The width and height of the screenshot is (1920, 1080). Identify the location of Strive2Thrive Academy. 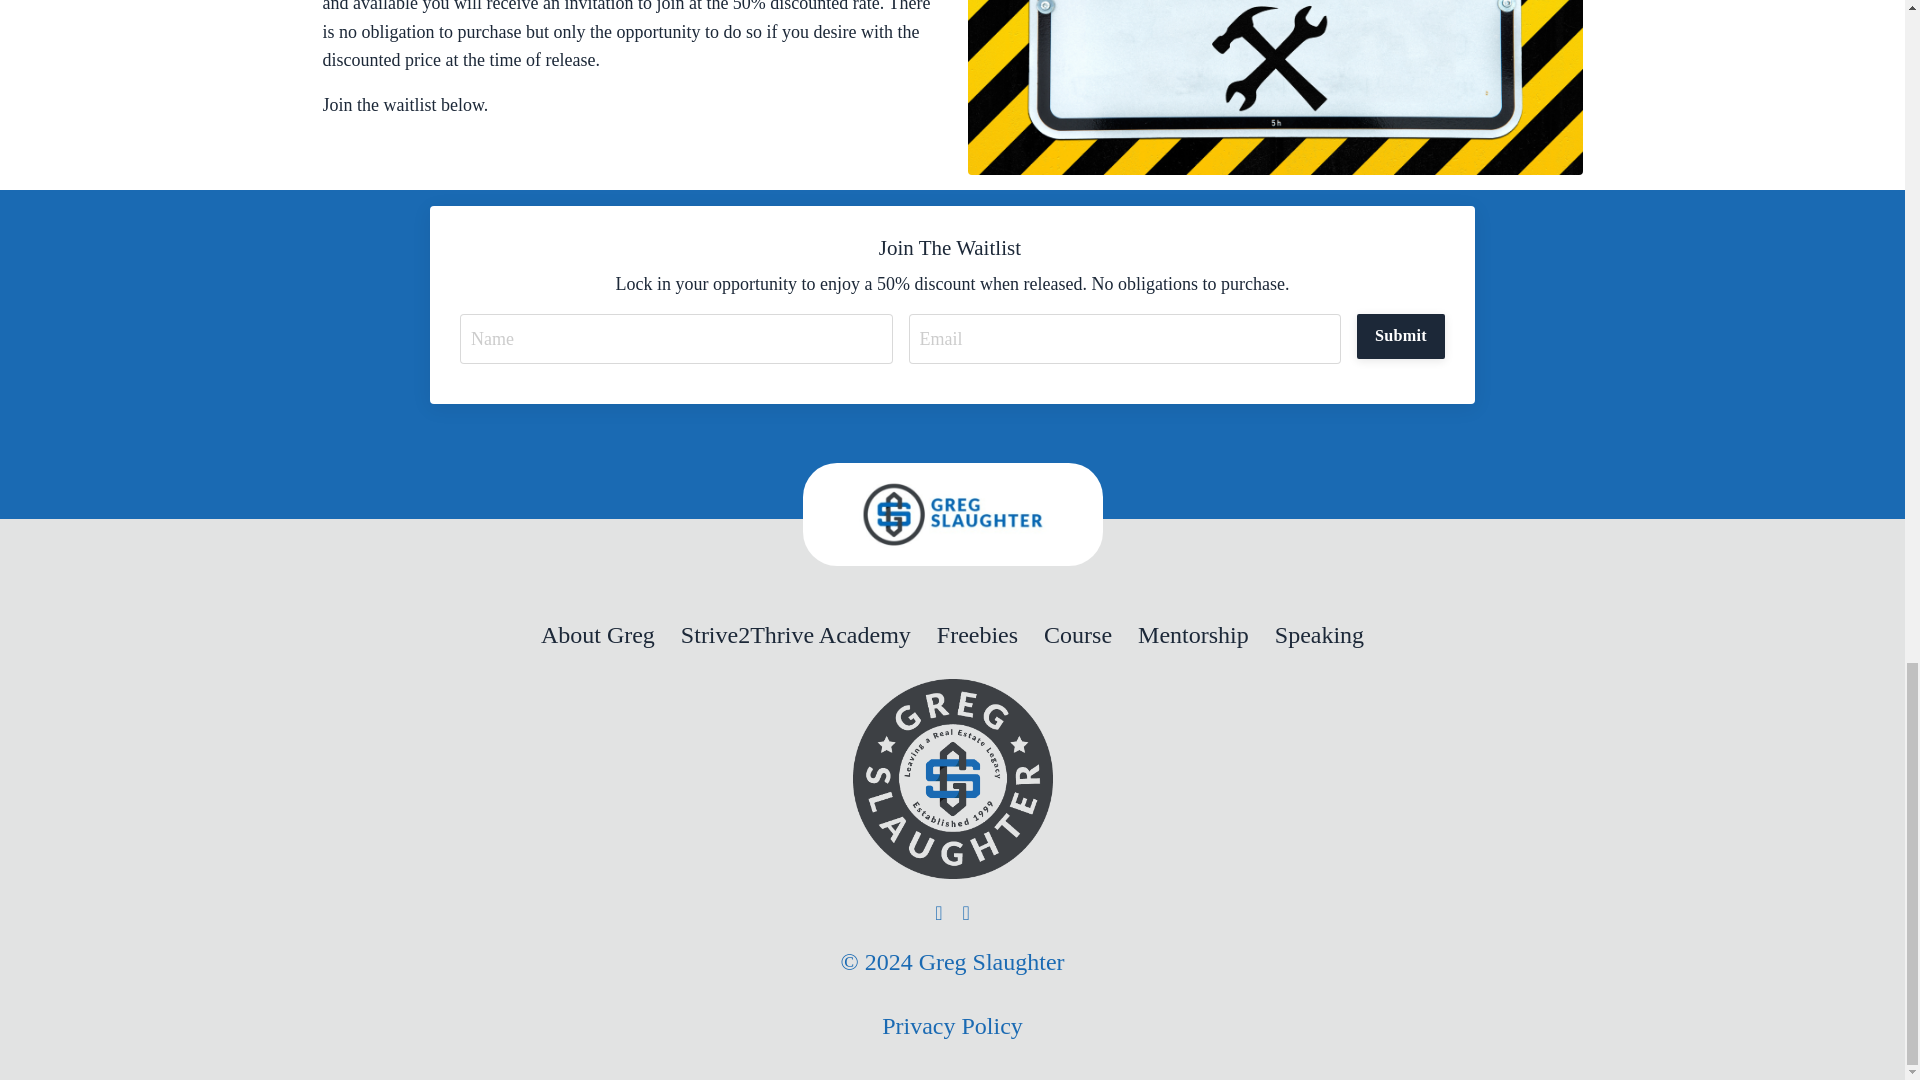
(796, 635).